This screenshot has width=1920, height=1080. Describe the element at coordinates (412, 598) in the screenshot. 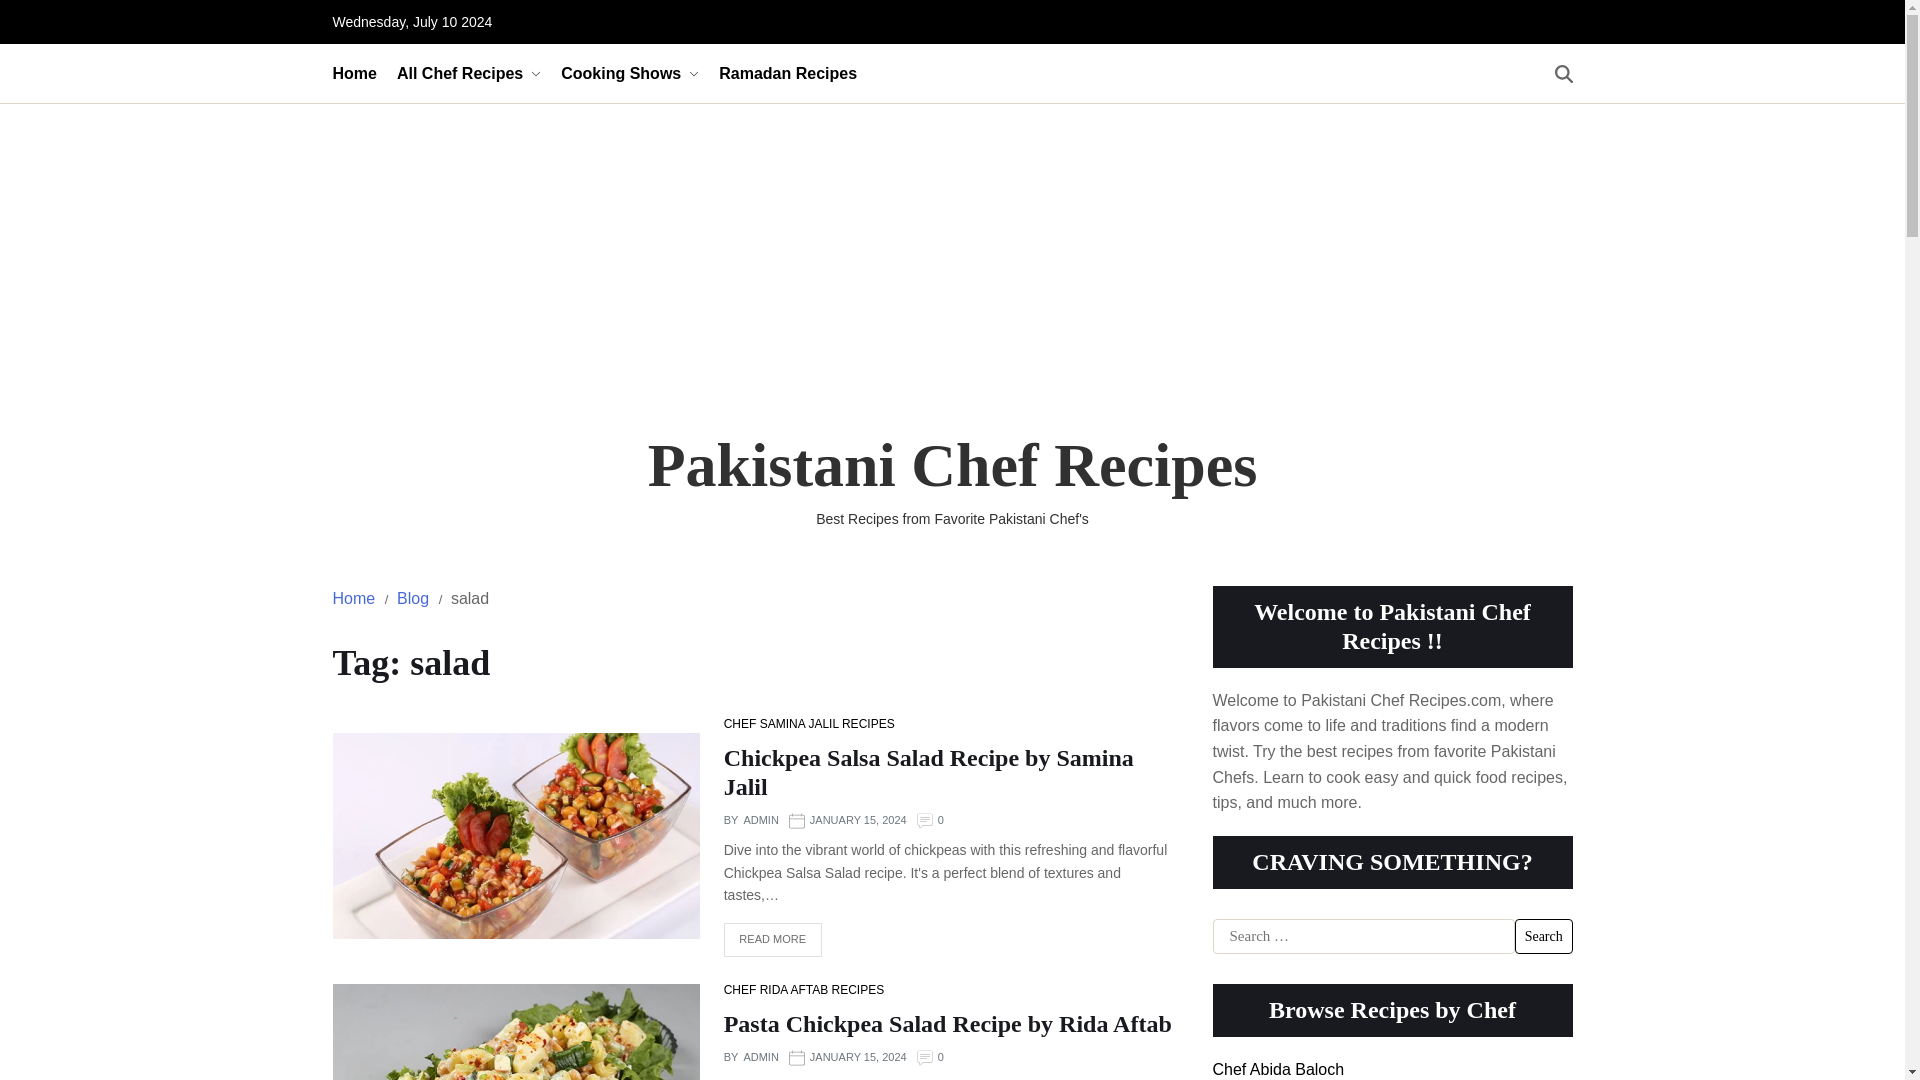

I see `Blog` at that location.